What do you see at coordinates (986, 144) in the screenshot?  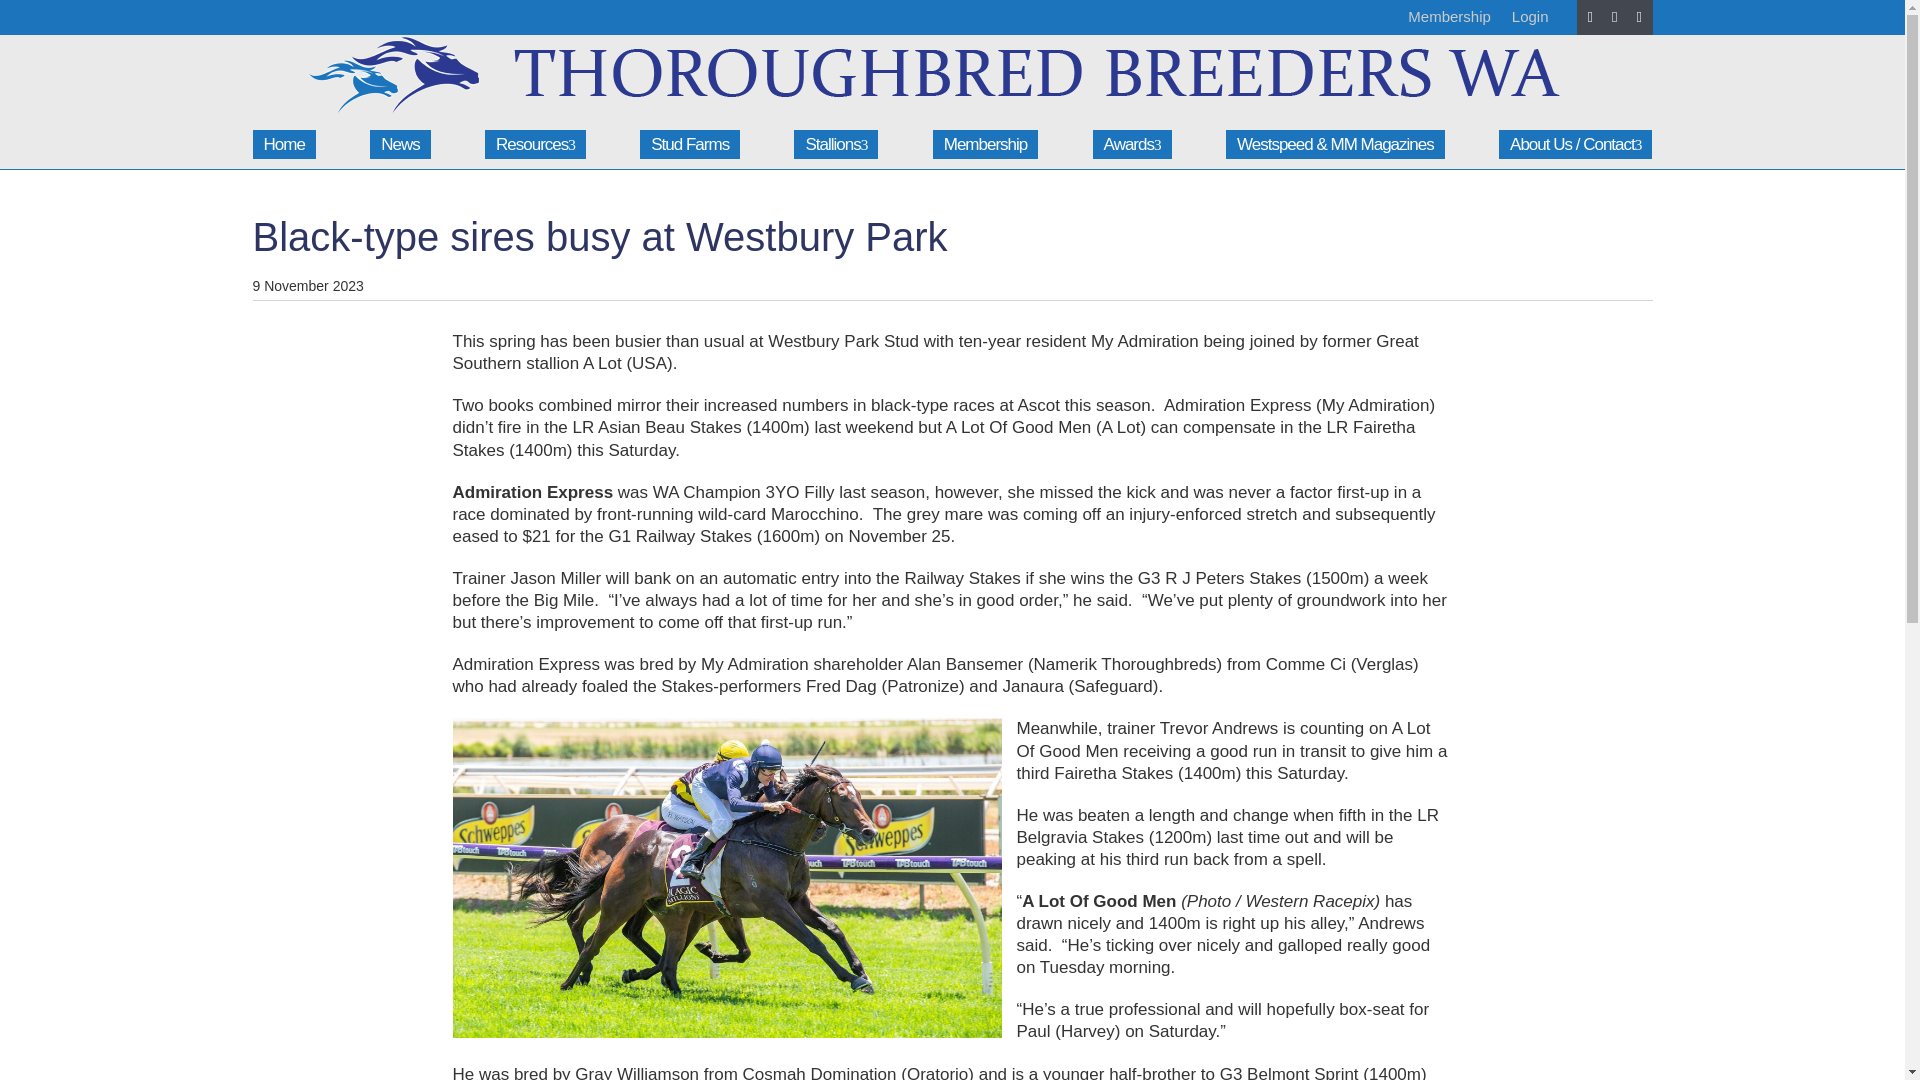 I see `Membership` at bounding box center [986, 144].